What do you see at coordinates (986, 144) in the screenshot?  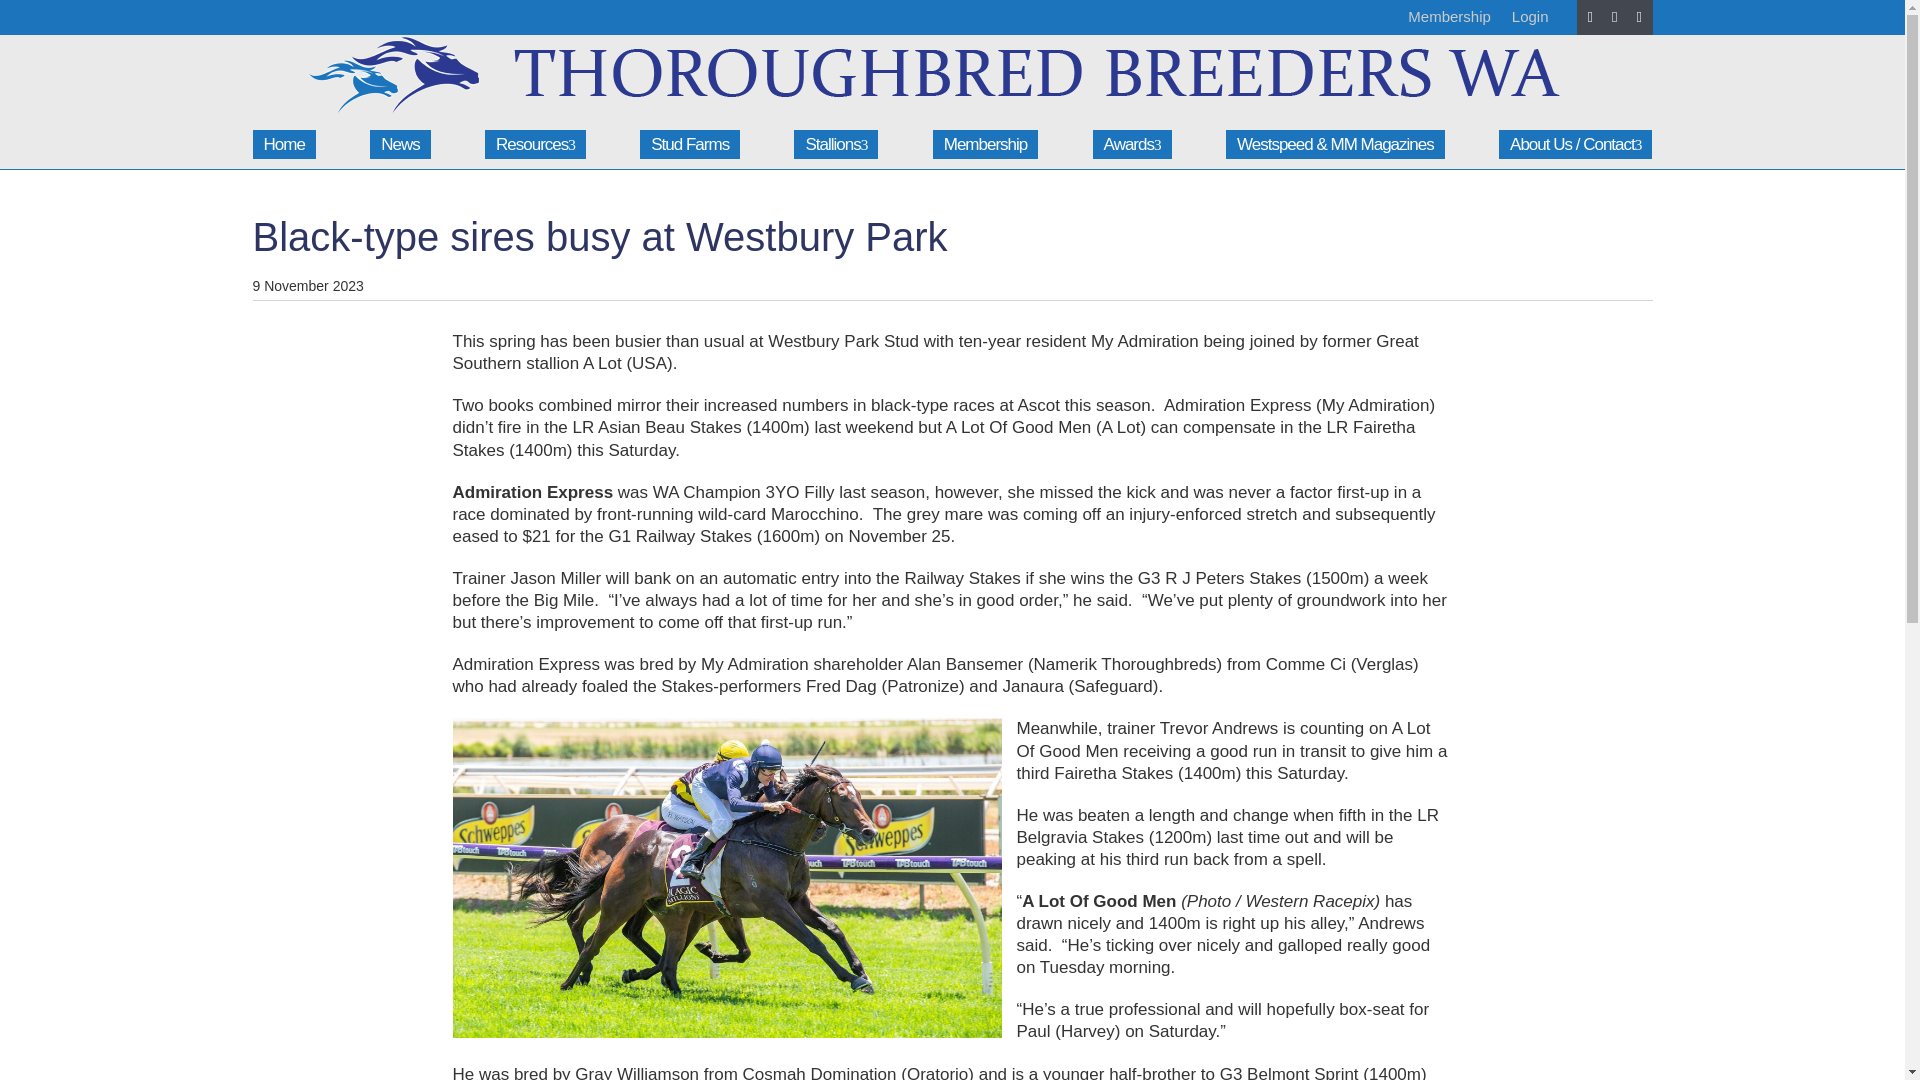 I see `Membership` at bounding box center [986, 144].